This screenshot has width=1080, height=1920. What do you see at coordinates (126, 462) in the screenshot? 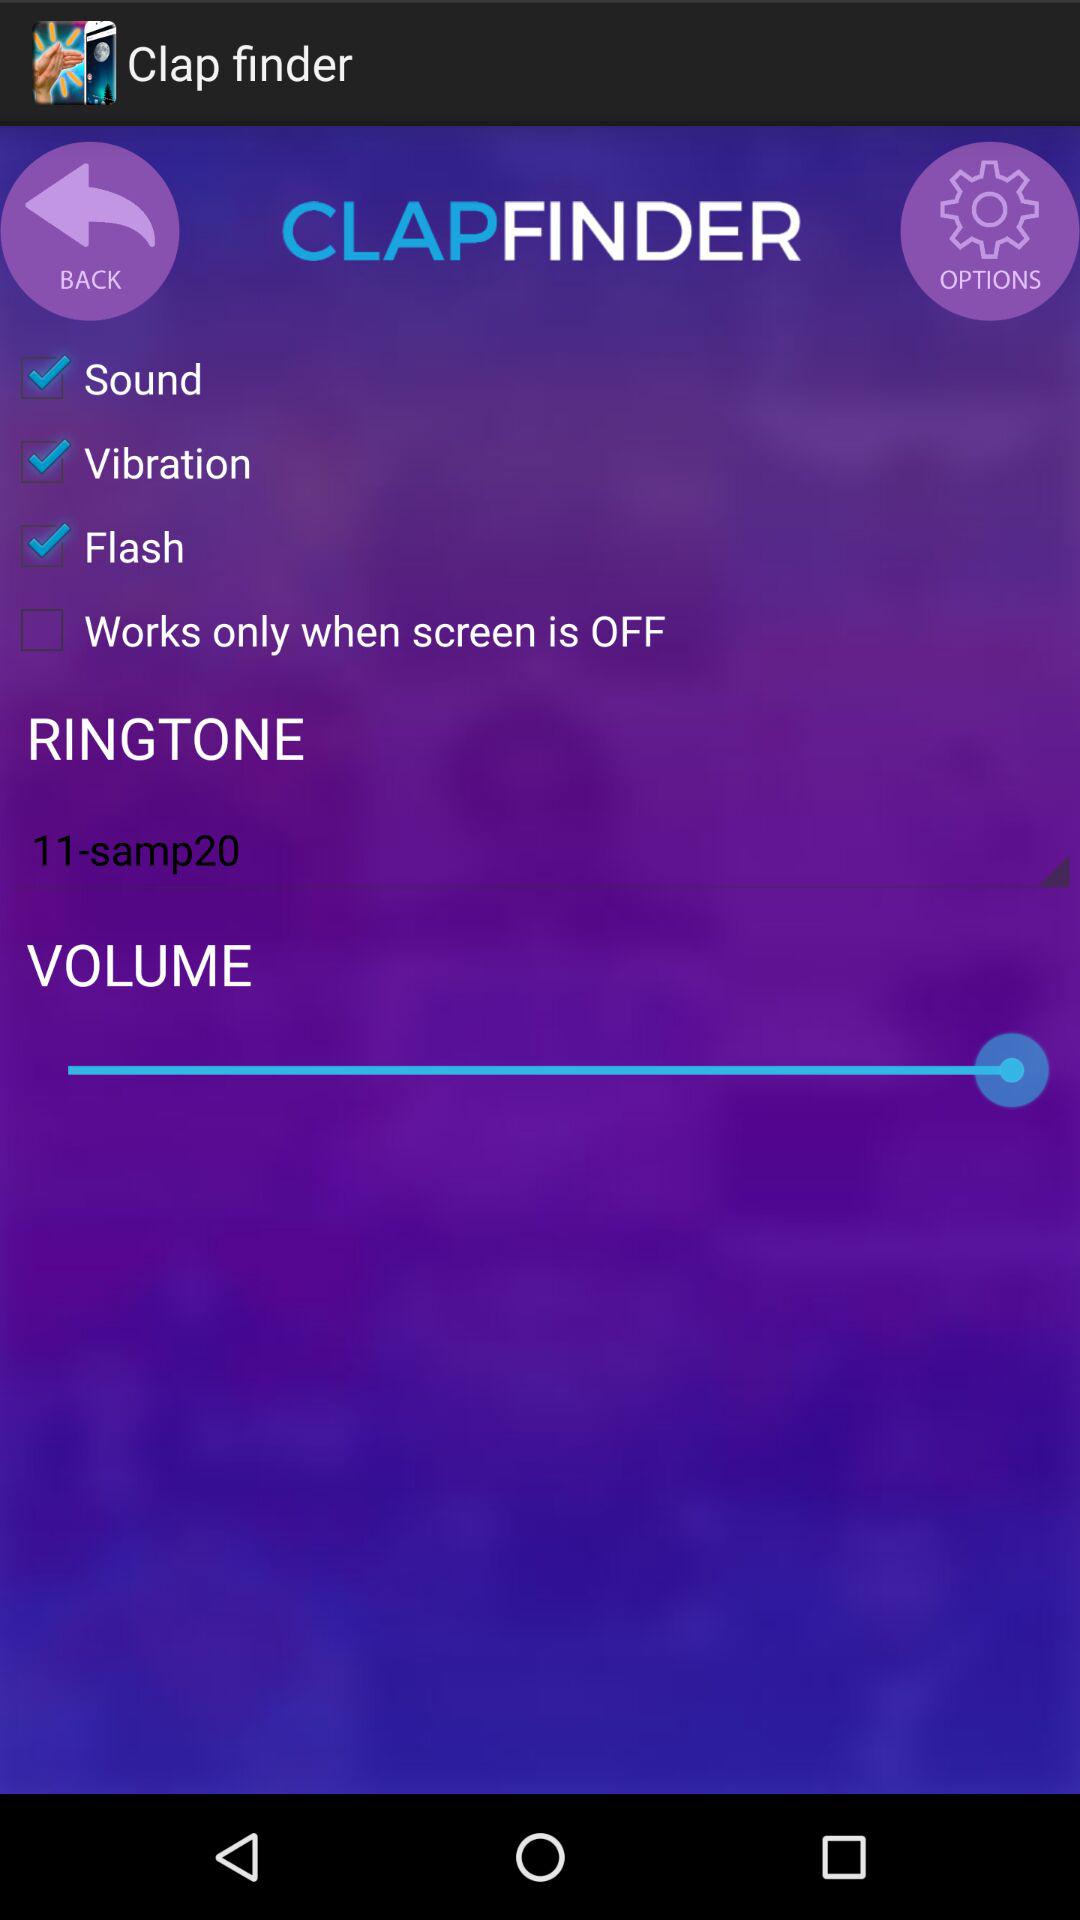
I see `turn off the checkbox above flash` at bounding box center [126, 462].